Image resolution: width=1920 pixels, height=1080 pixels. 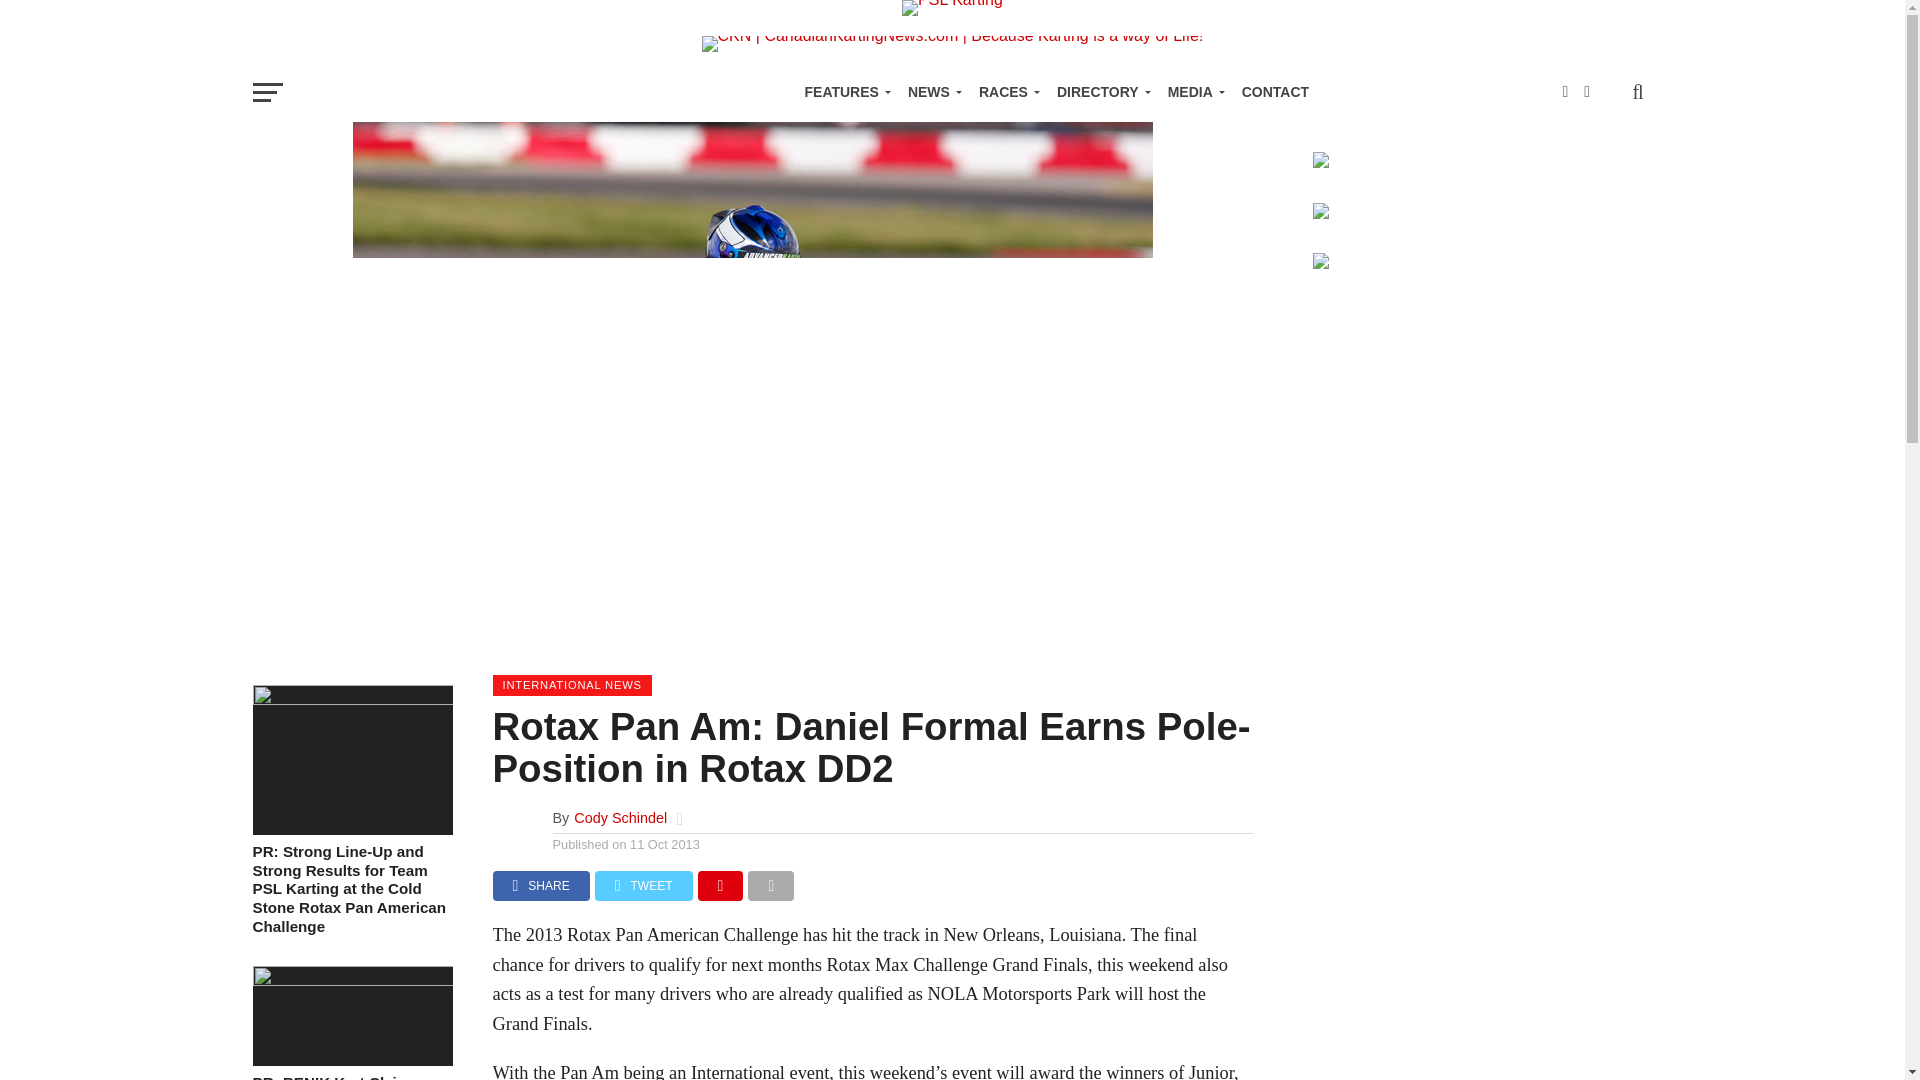 I want to click on PR: BENIK Kart Claims Rotax Pan American Challenge Victory, so click(x=351, y=980).